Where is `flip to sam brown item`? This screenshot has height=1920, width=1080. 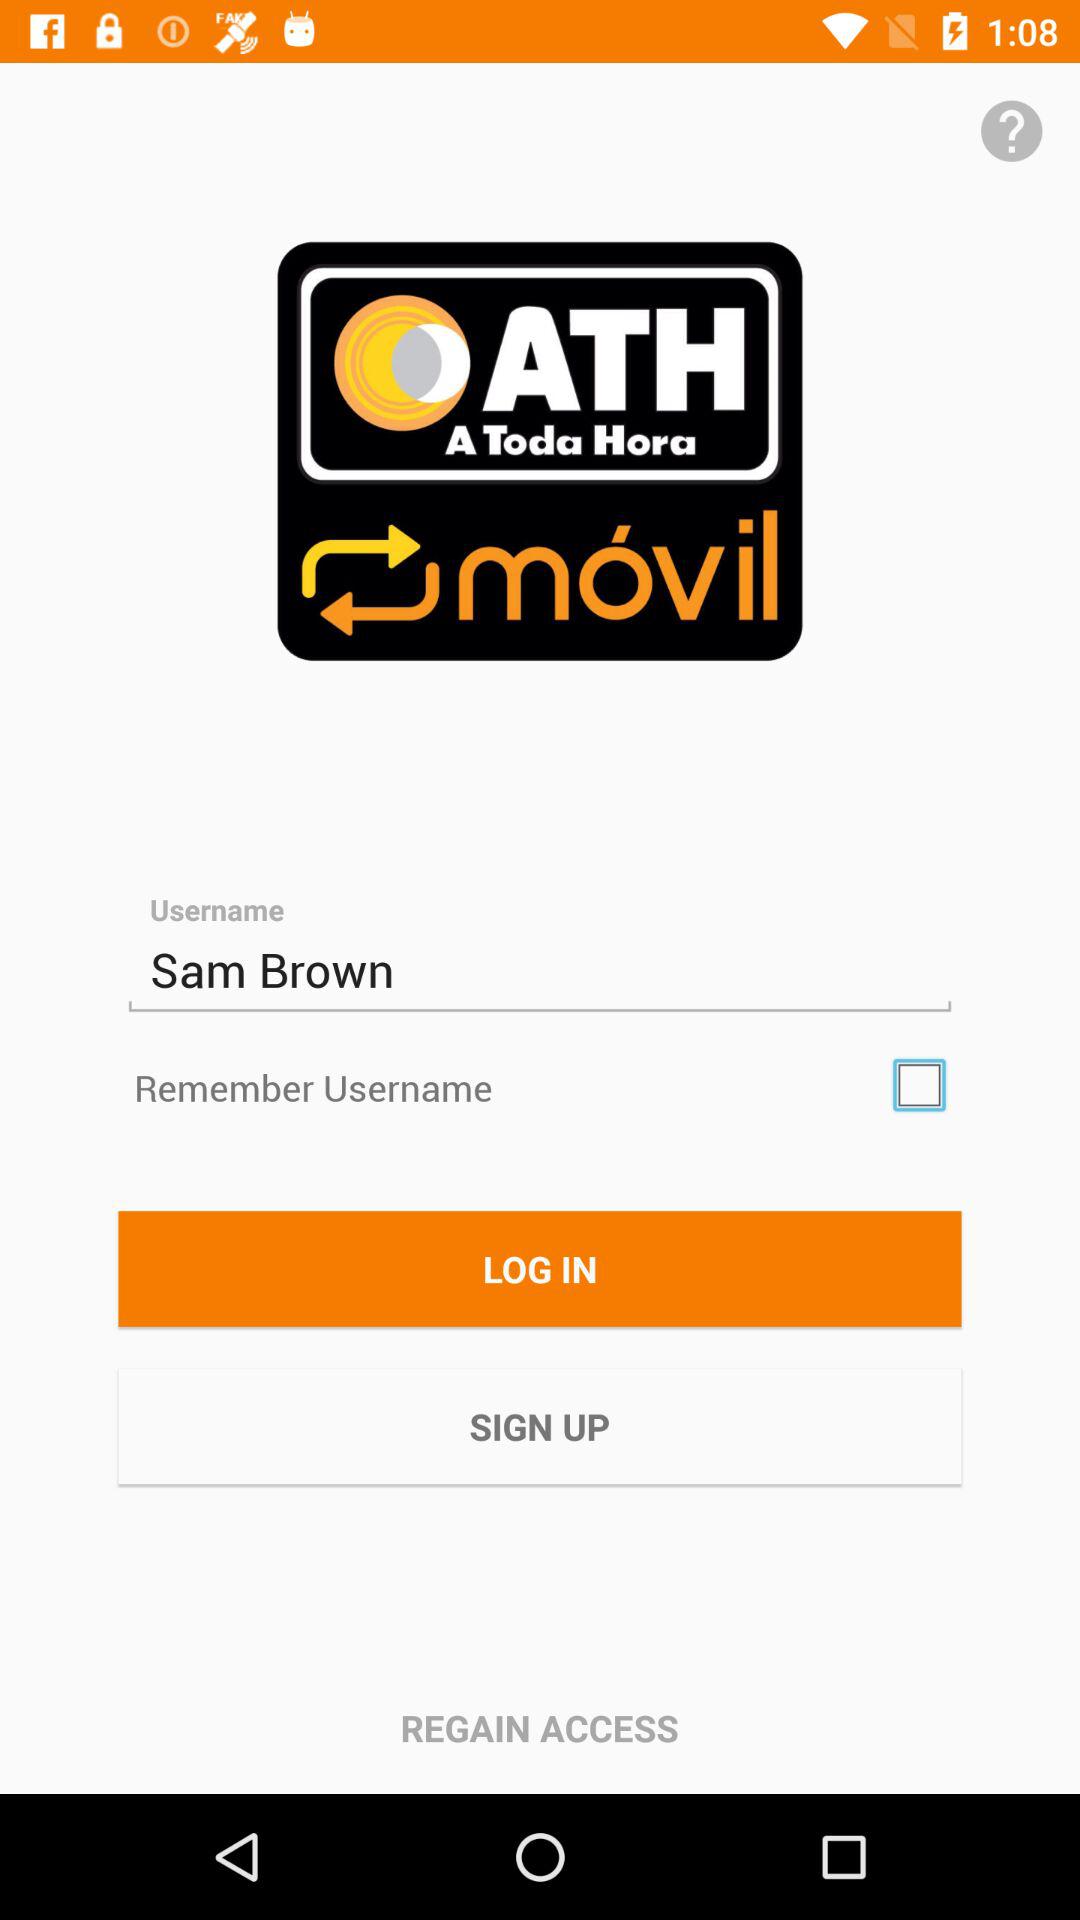 flip to sam brown item is located at coordinates (540, 970).